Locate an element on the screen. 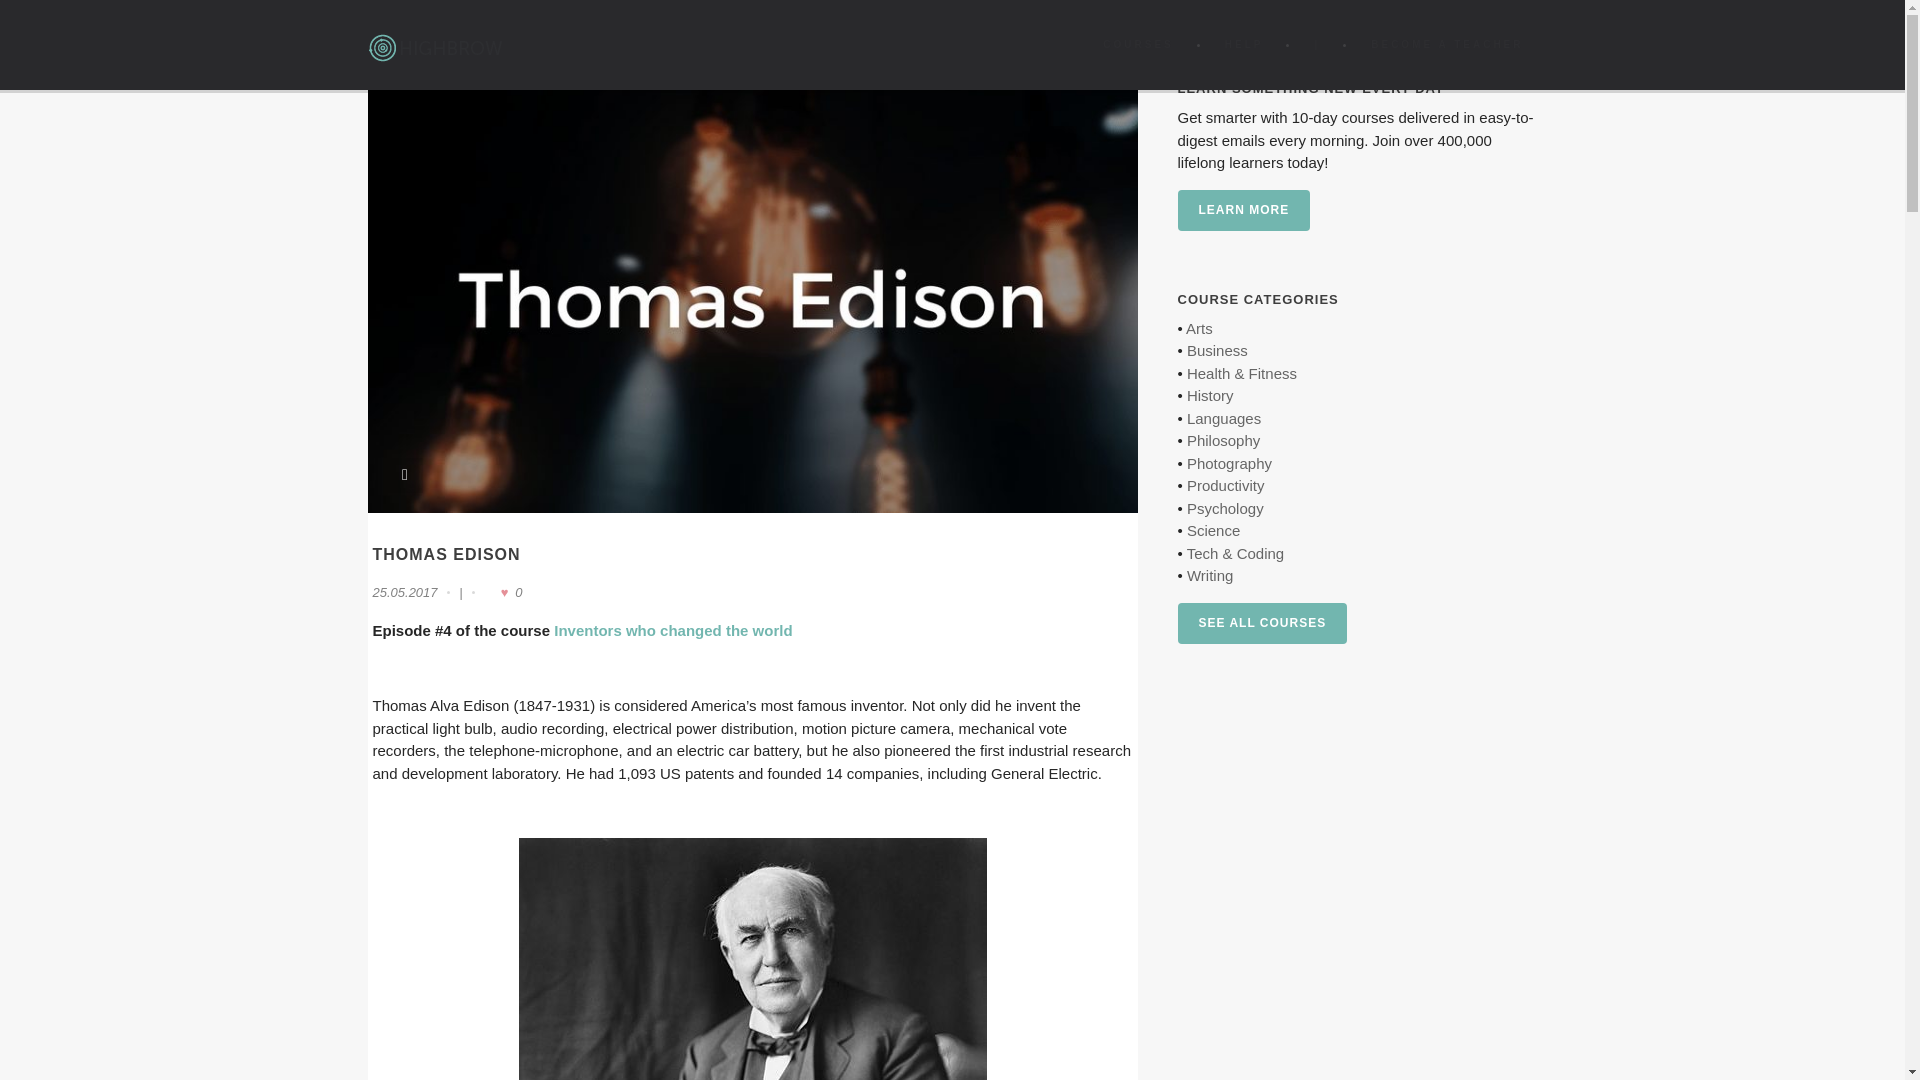 The image size is (1920, 1080). Become a teacher is located at coordinates (1447, 44).